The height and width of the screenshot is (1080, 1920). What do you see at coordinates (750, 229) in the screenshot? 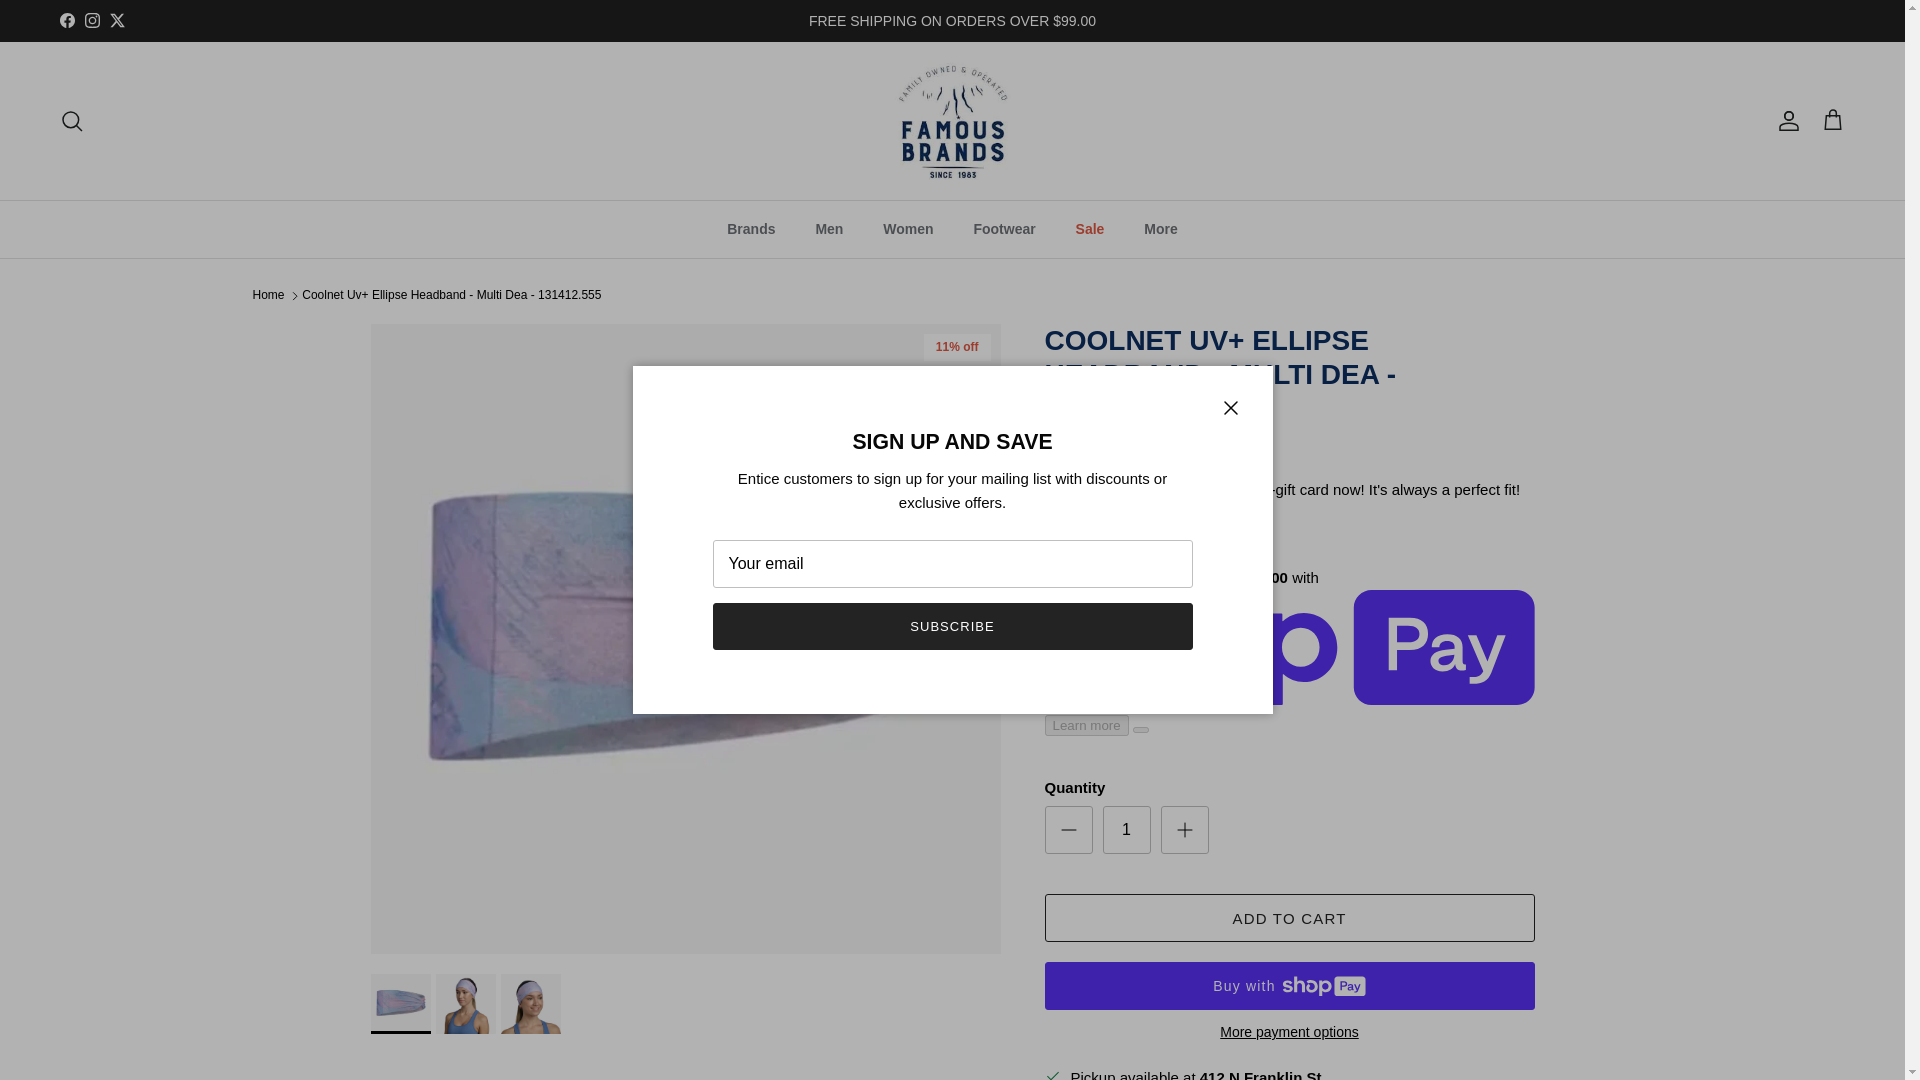
I see `Brands` at bounding box center [750, 229].